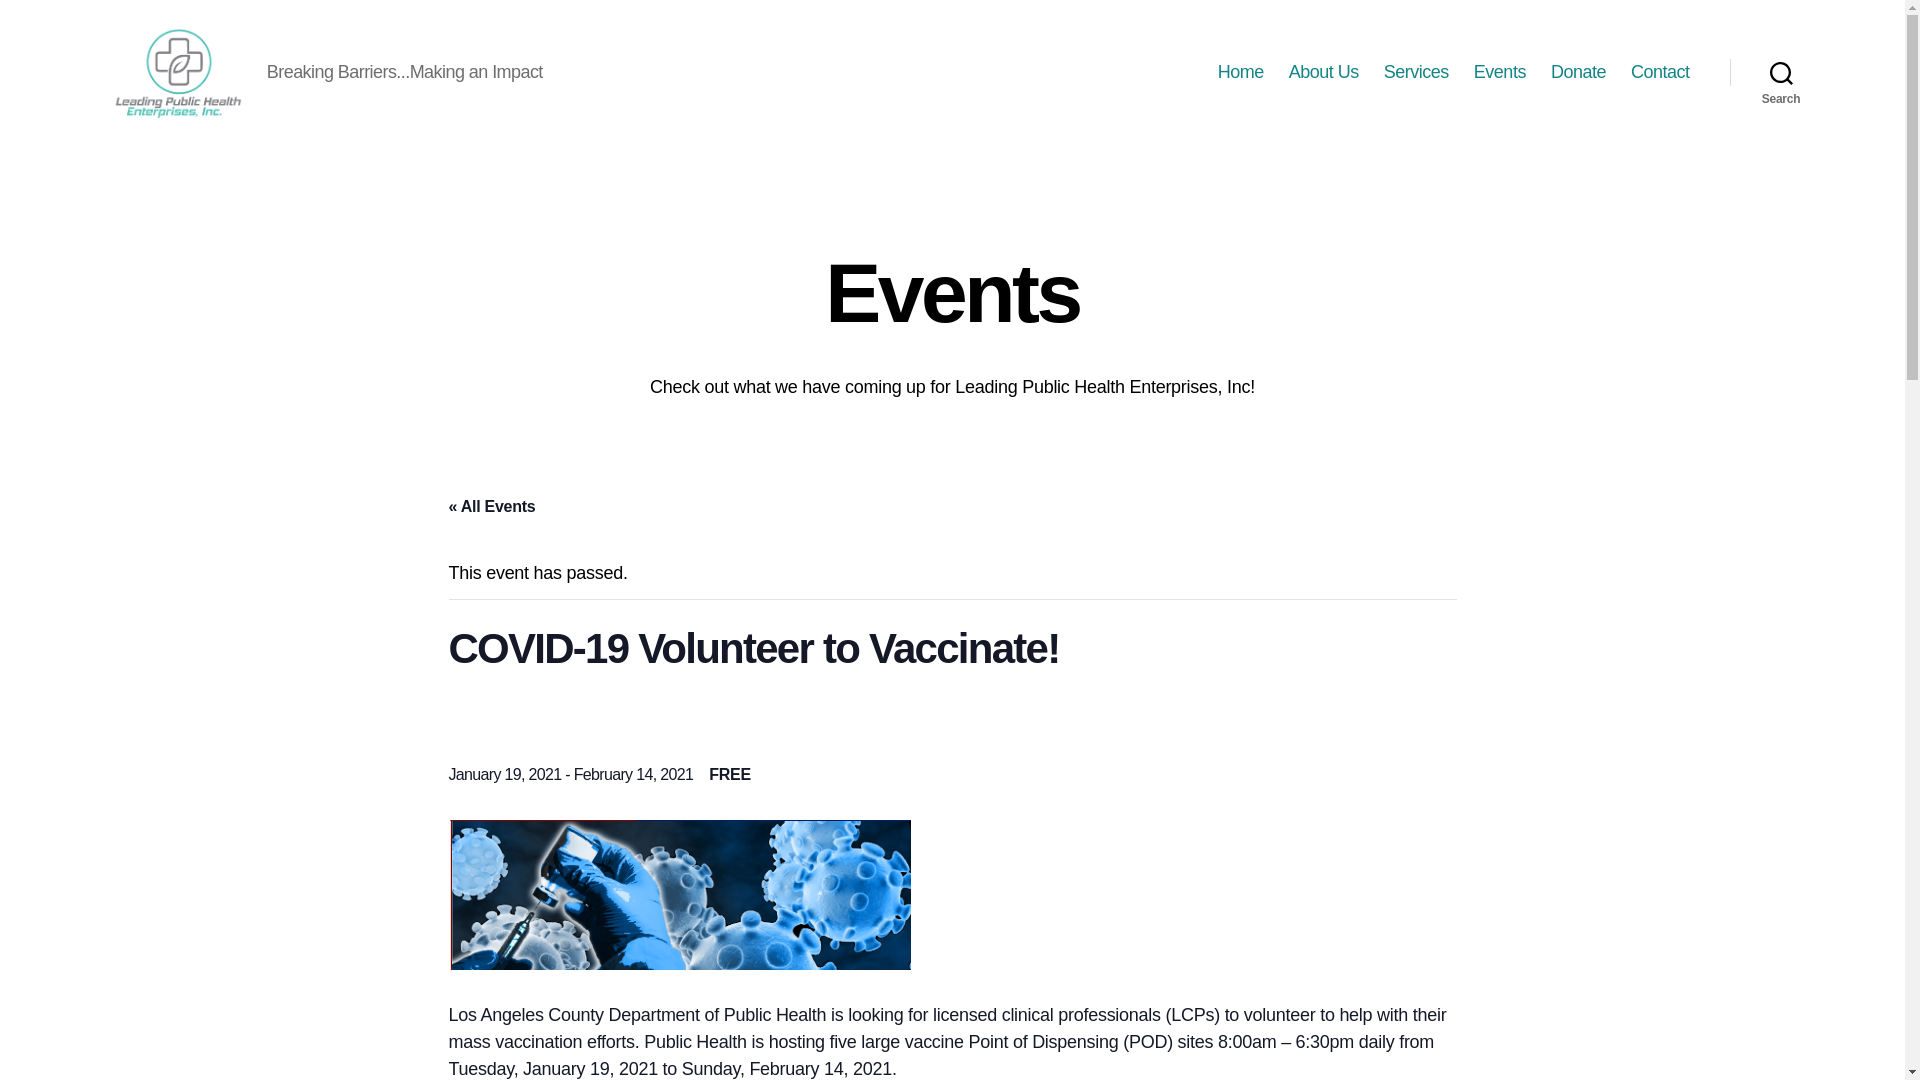 This screenshot has width=1920, height=1080. Describe the element at coordinates (1781, 72) in the screenshot. I see `Search` at that location.